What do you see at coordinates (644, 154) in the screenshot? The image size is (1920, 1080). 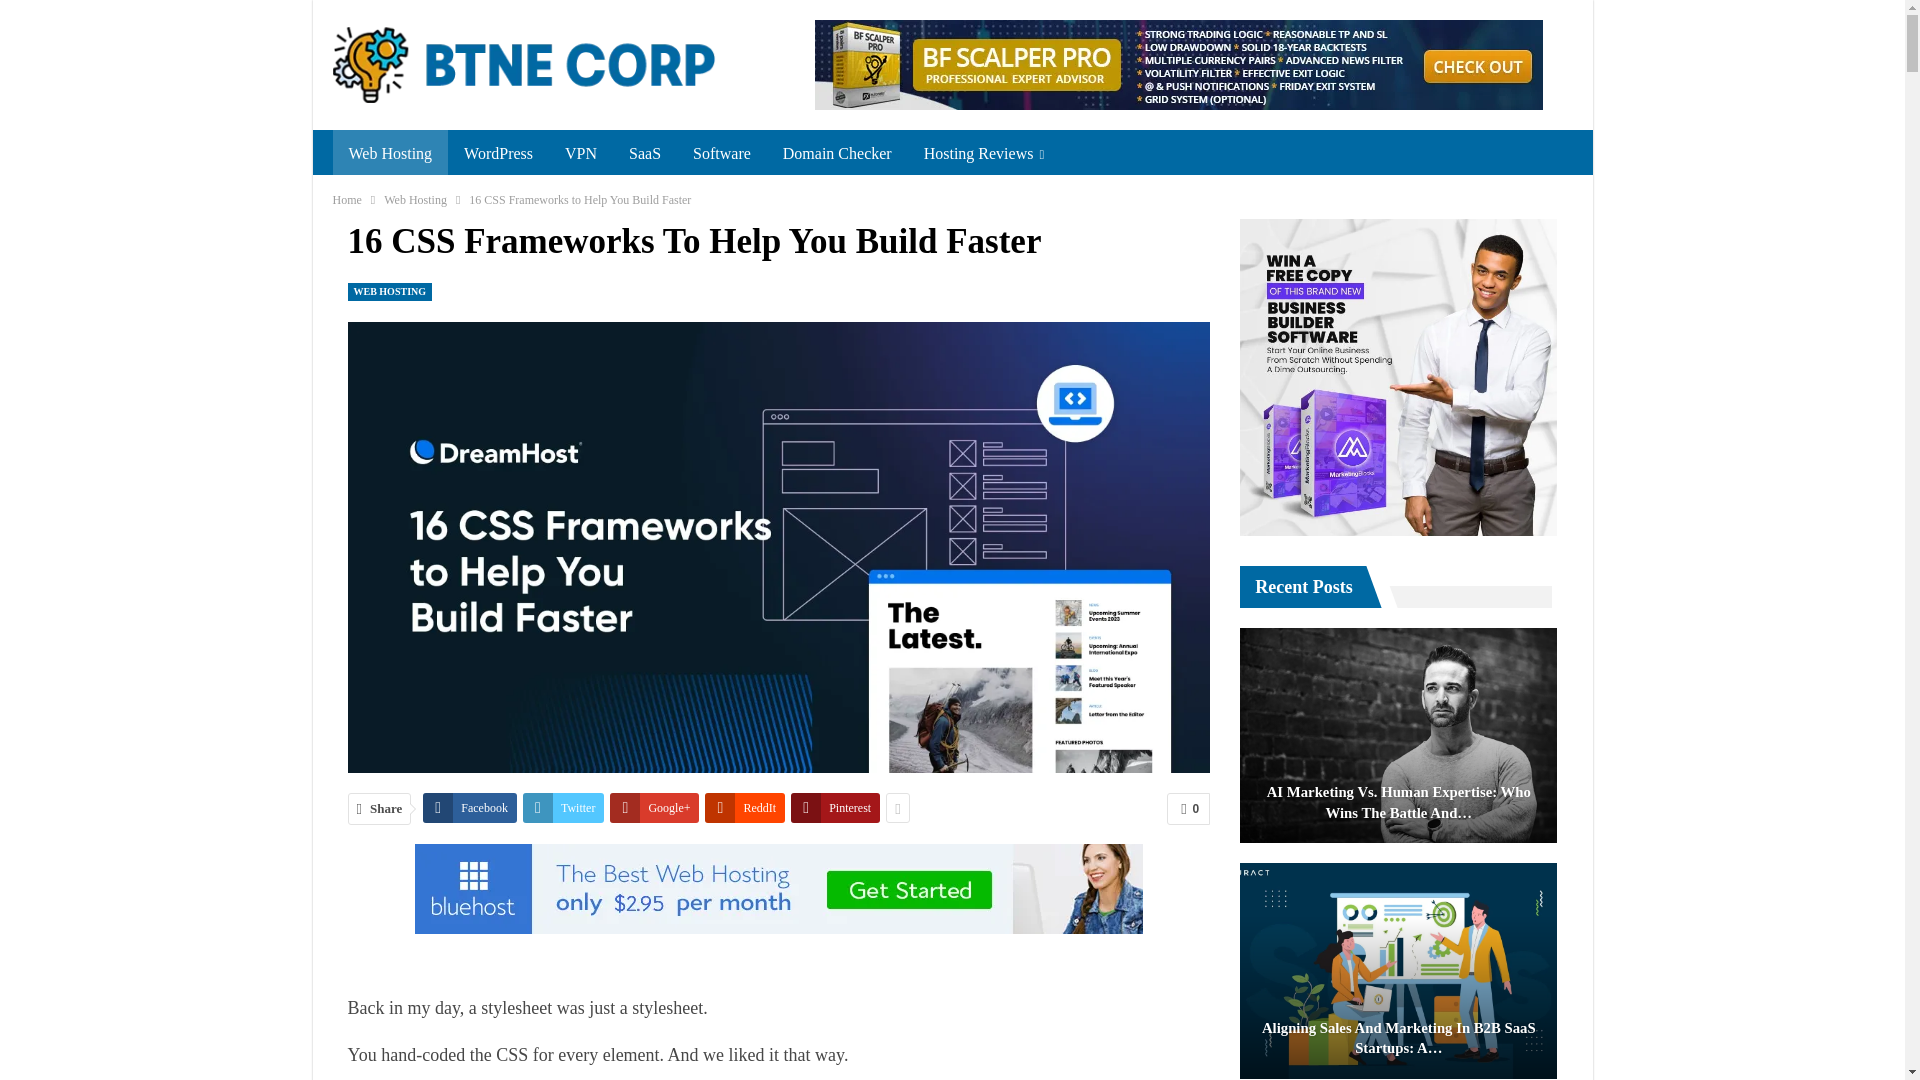 I see `SaaS` at bounding box center [644, 154].